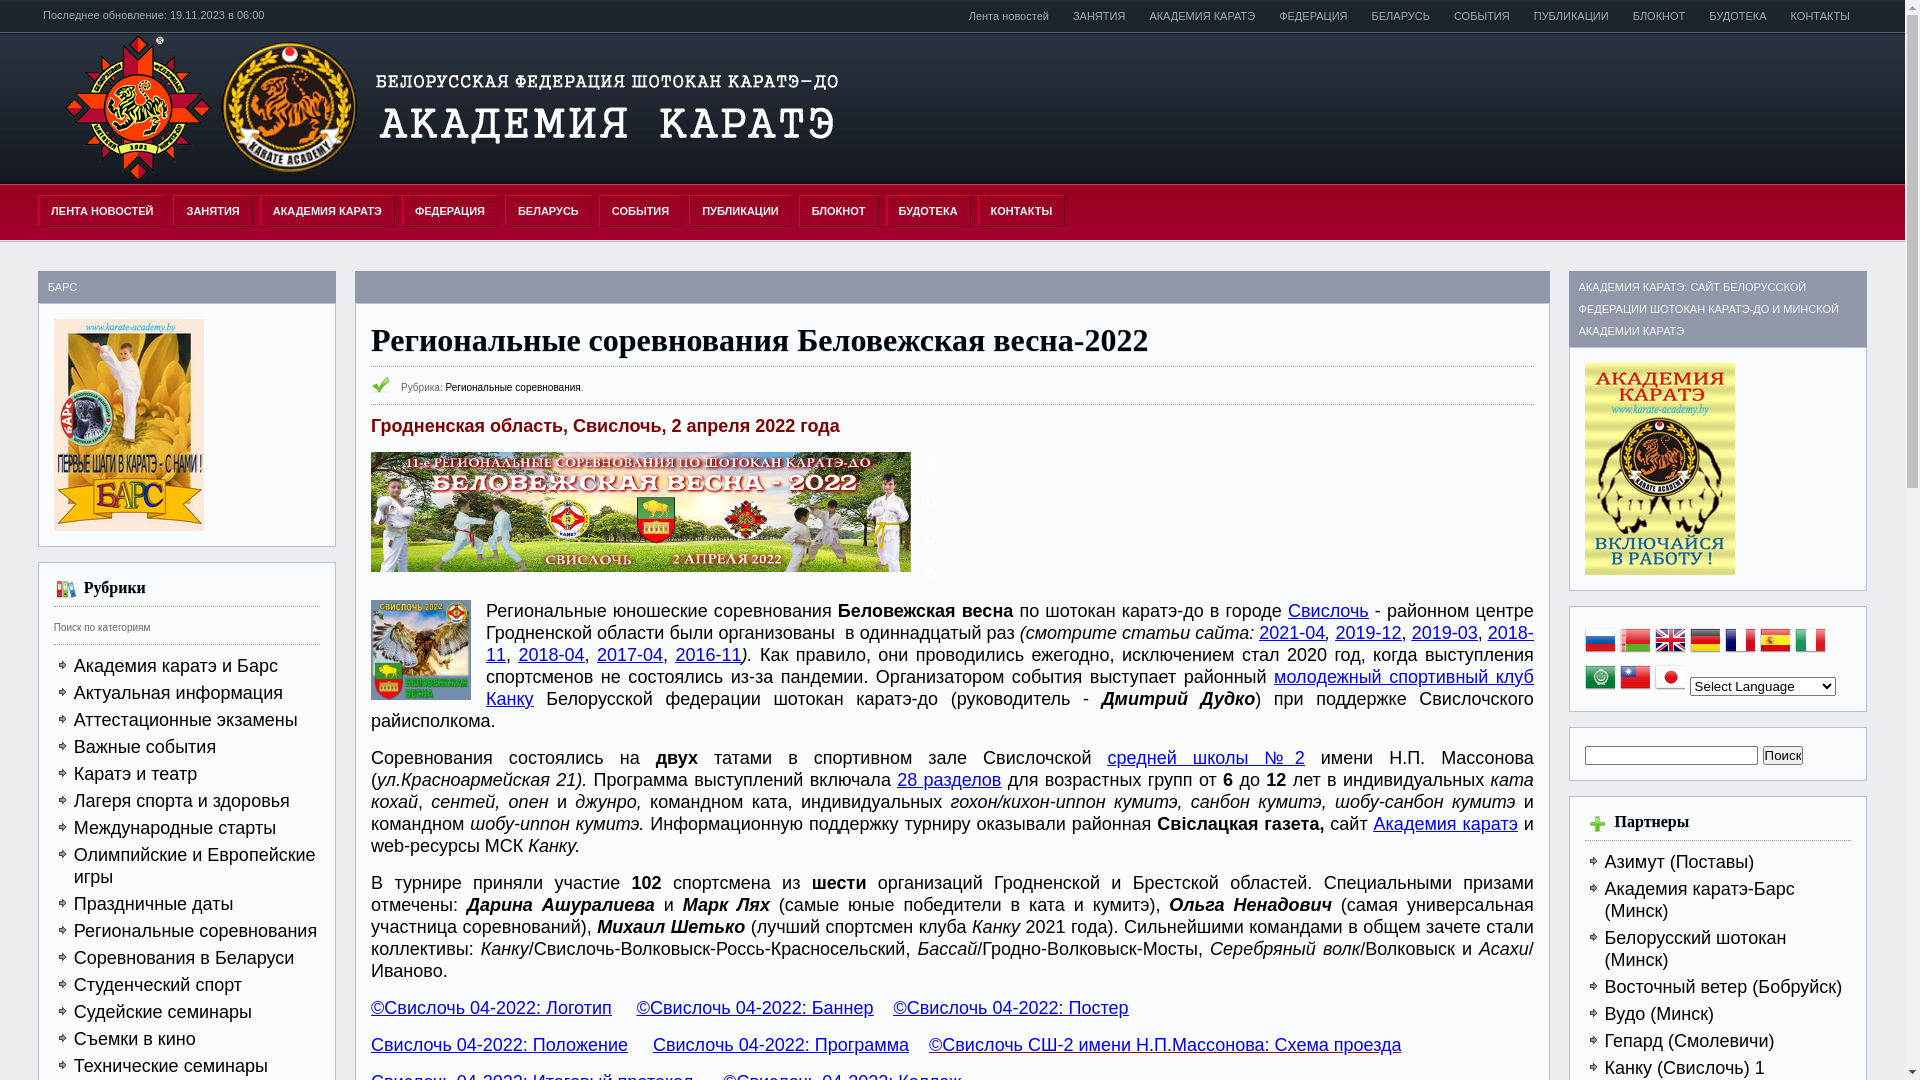 The image size is (1920, 1080). What do you see at coordinates (709, 655) in the screenshot?
I see `2016-11` at bounding box center [709, 655].